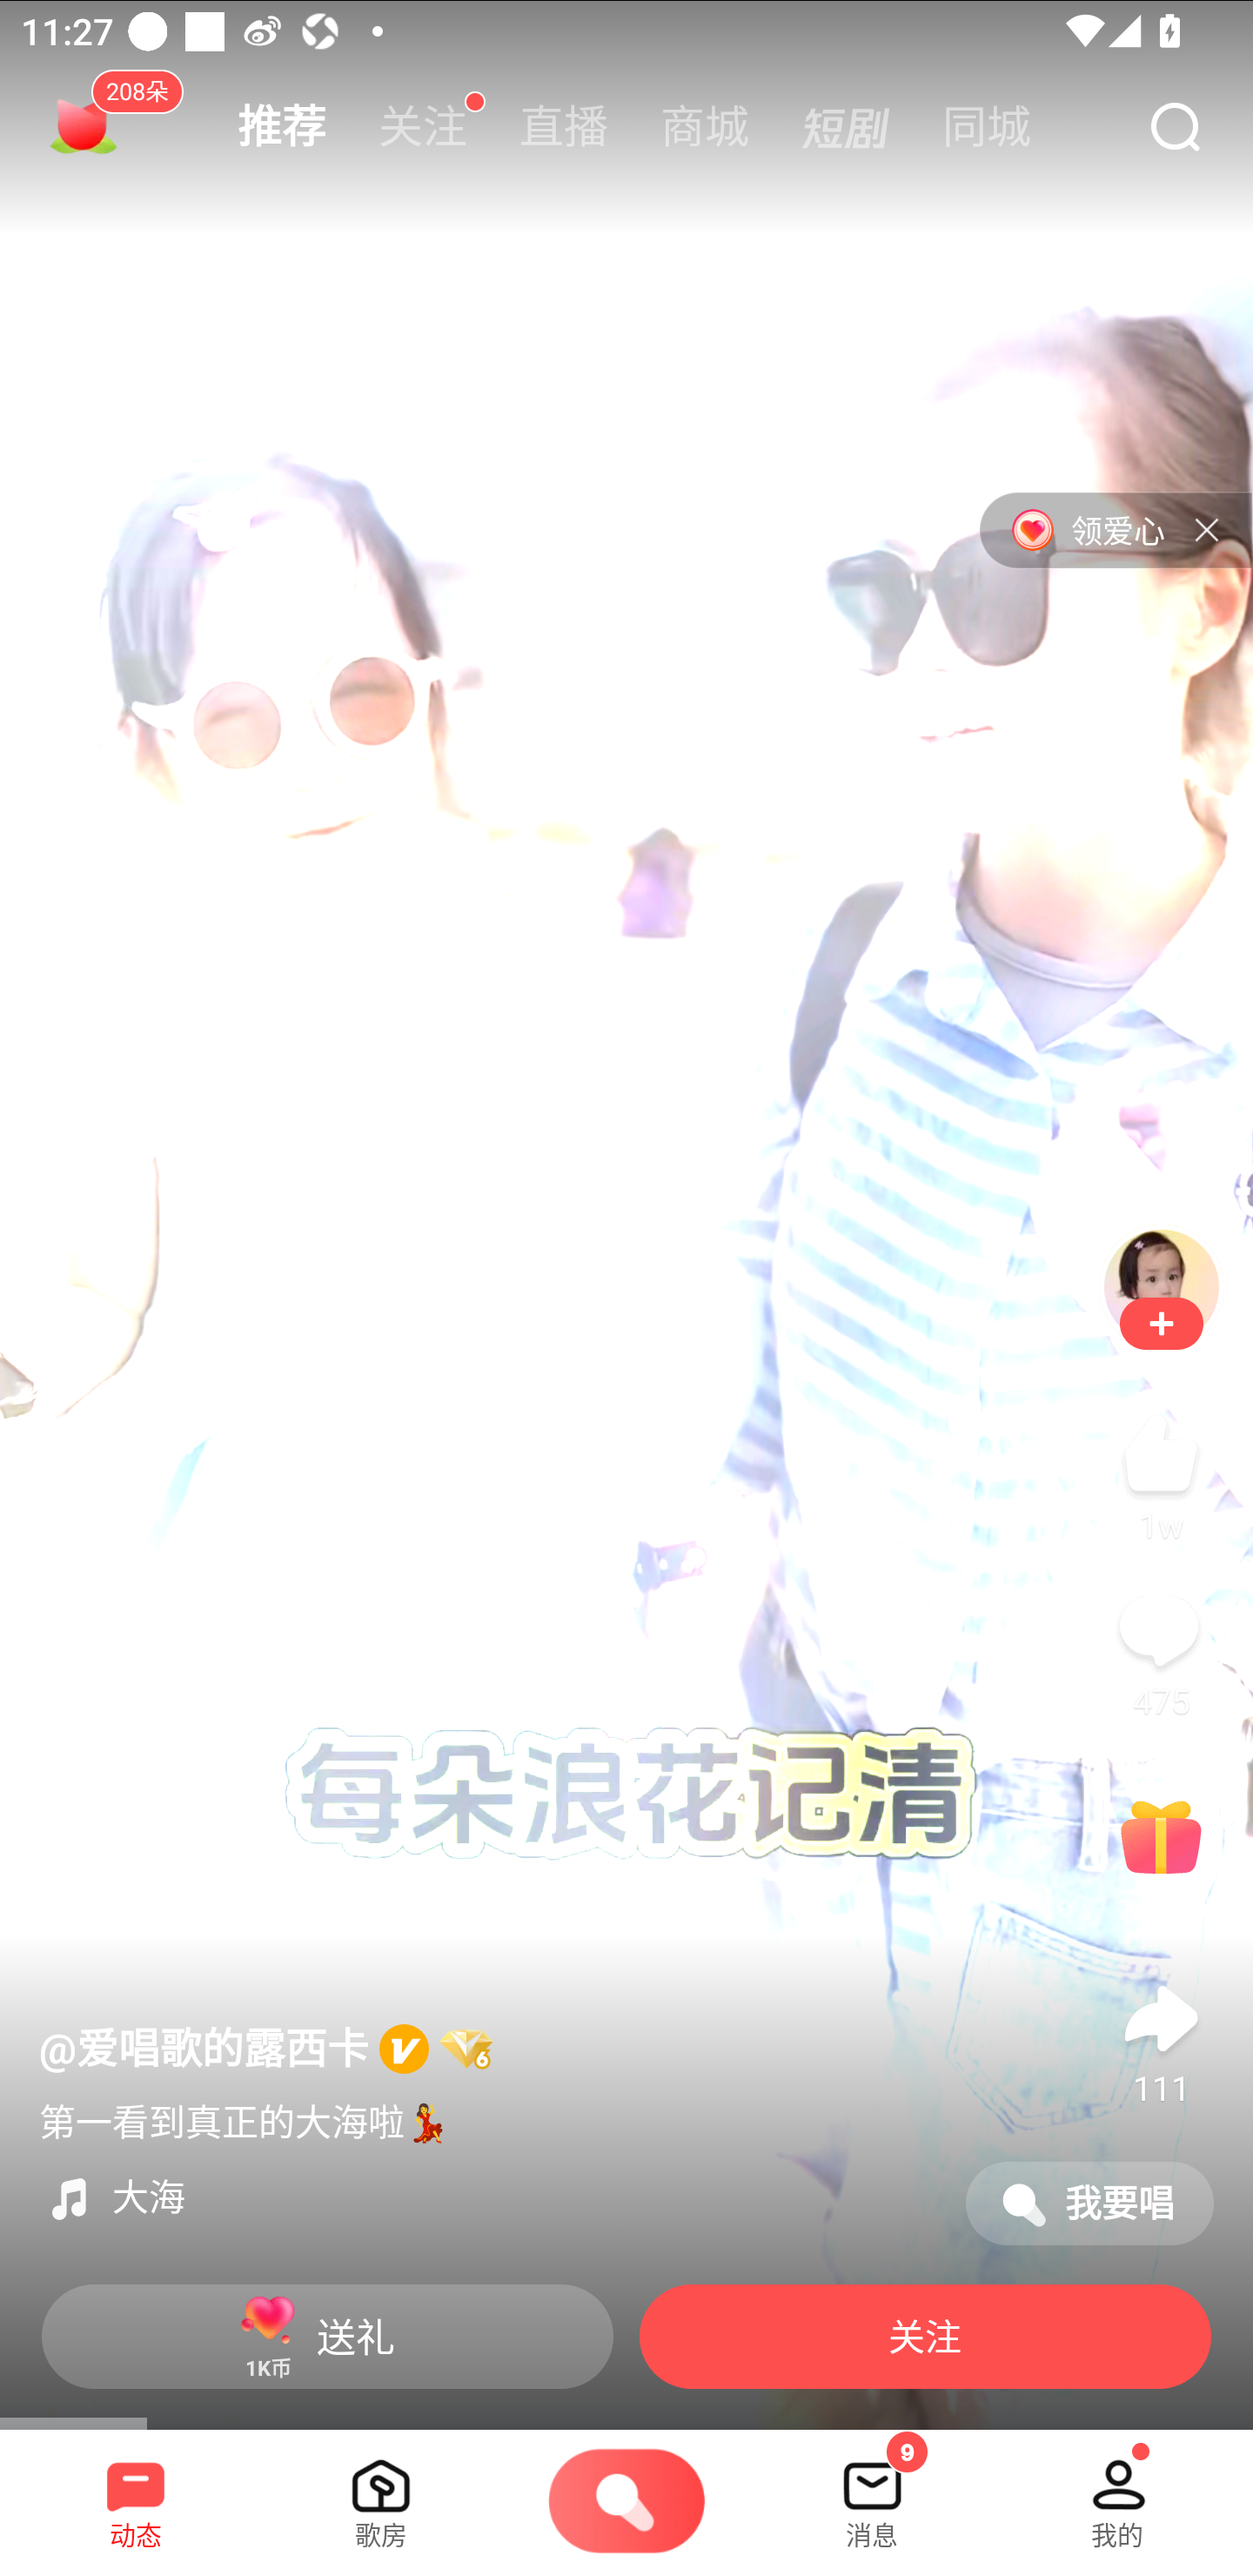 The height and width of the screenshot is (2576, 1253). I want to click on 未选中我的, so click(1117, 2492).